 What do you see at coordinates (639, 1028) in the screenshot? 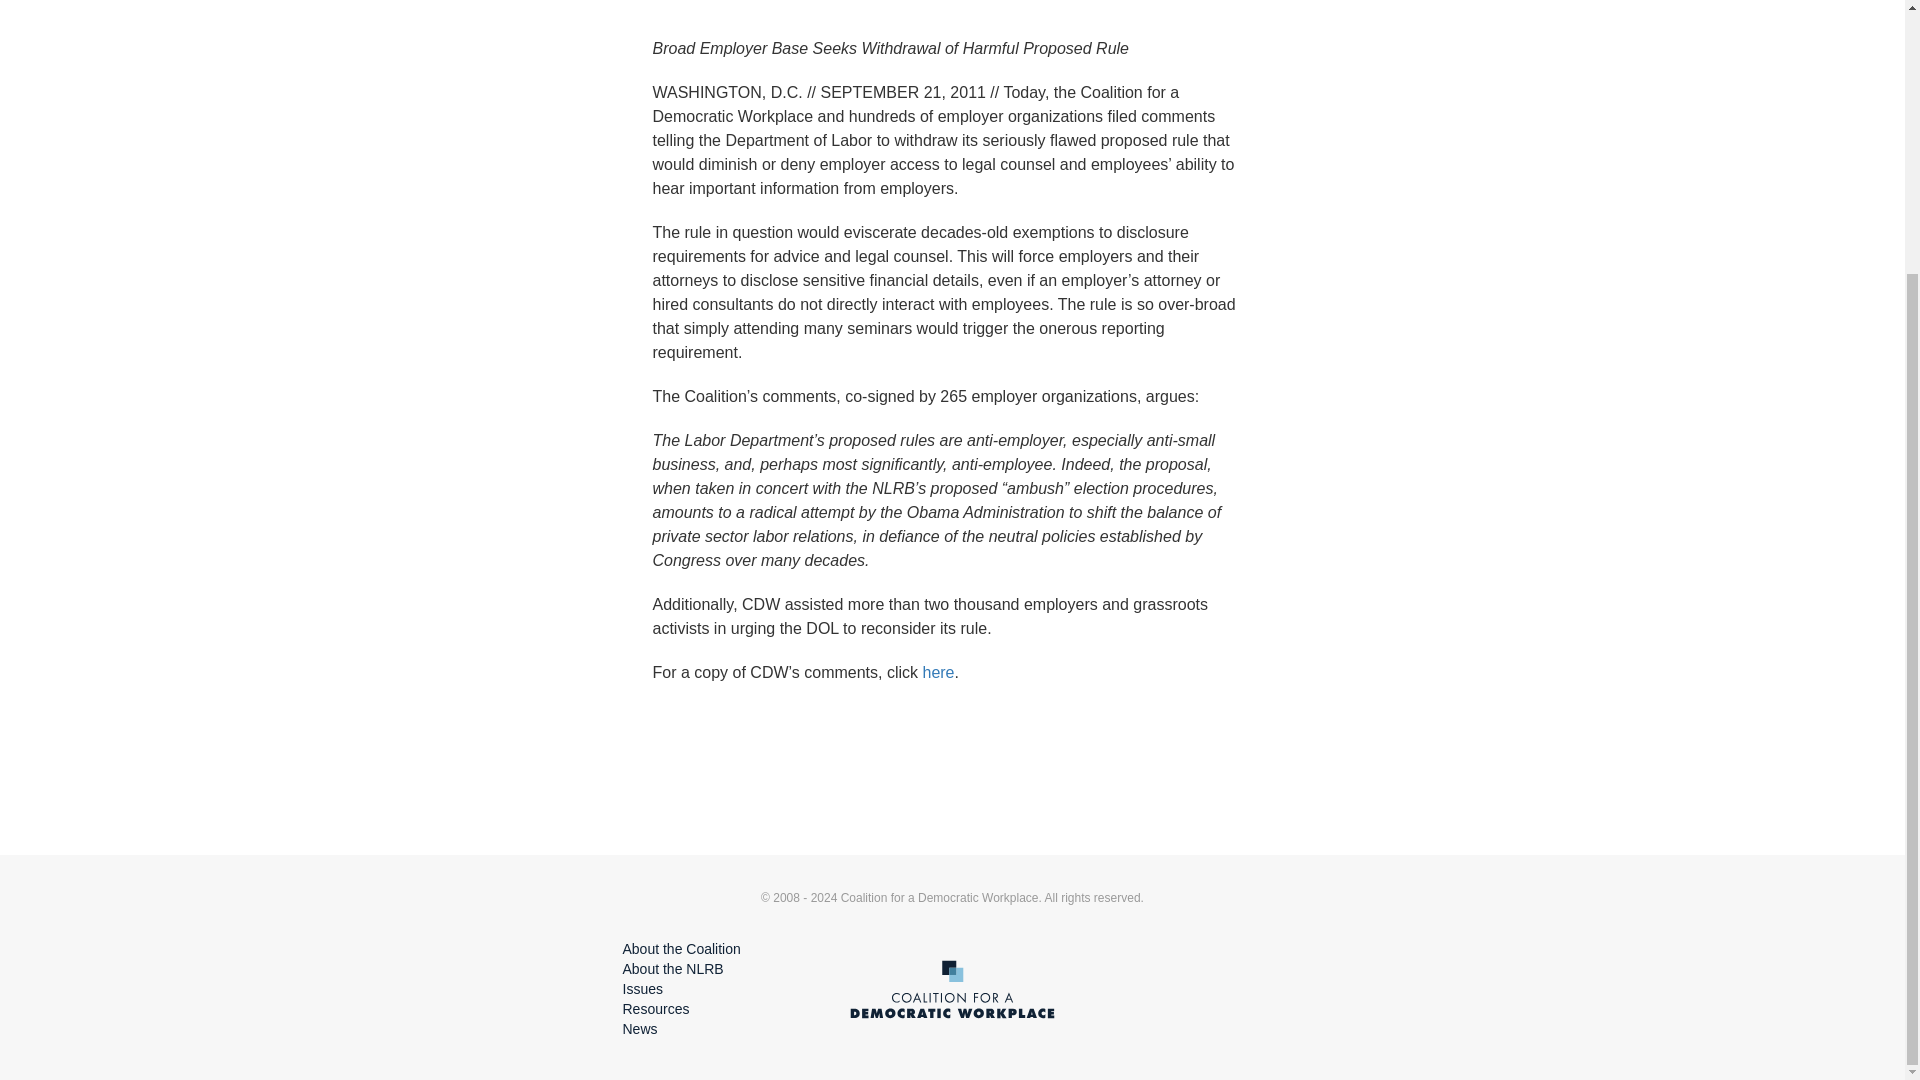
I see `News` at bounding box center [639, 1028].